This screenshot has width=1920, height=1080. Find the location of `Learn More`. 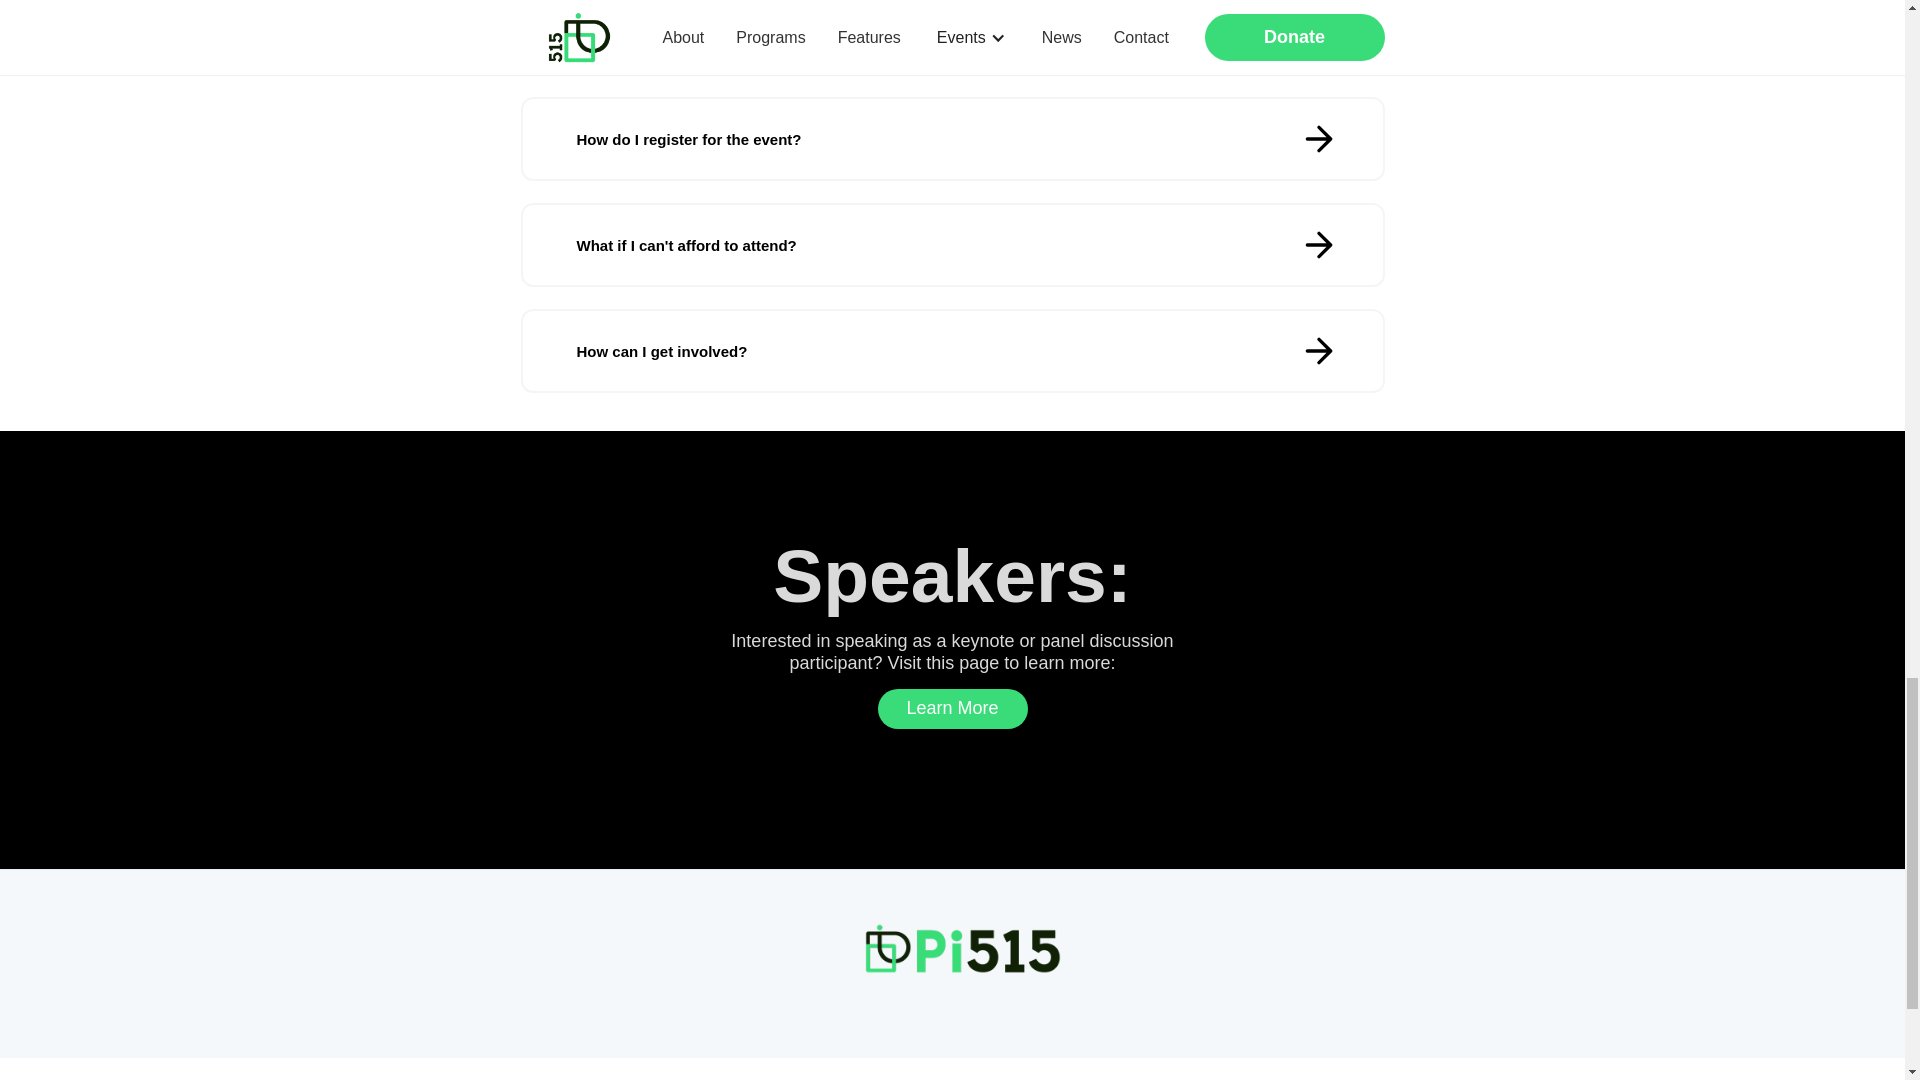

Learn More is located at coordinates (952, 709).